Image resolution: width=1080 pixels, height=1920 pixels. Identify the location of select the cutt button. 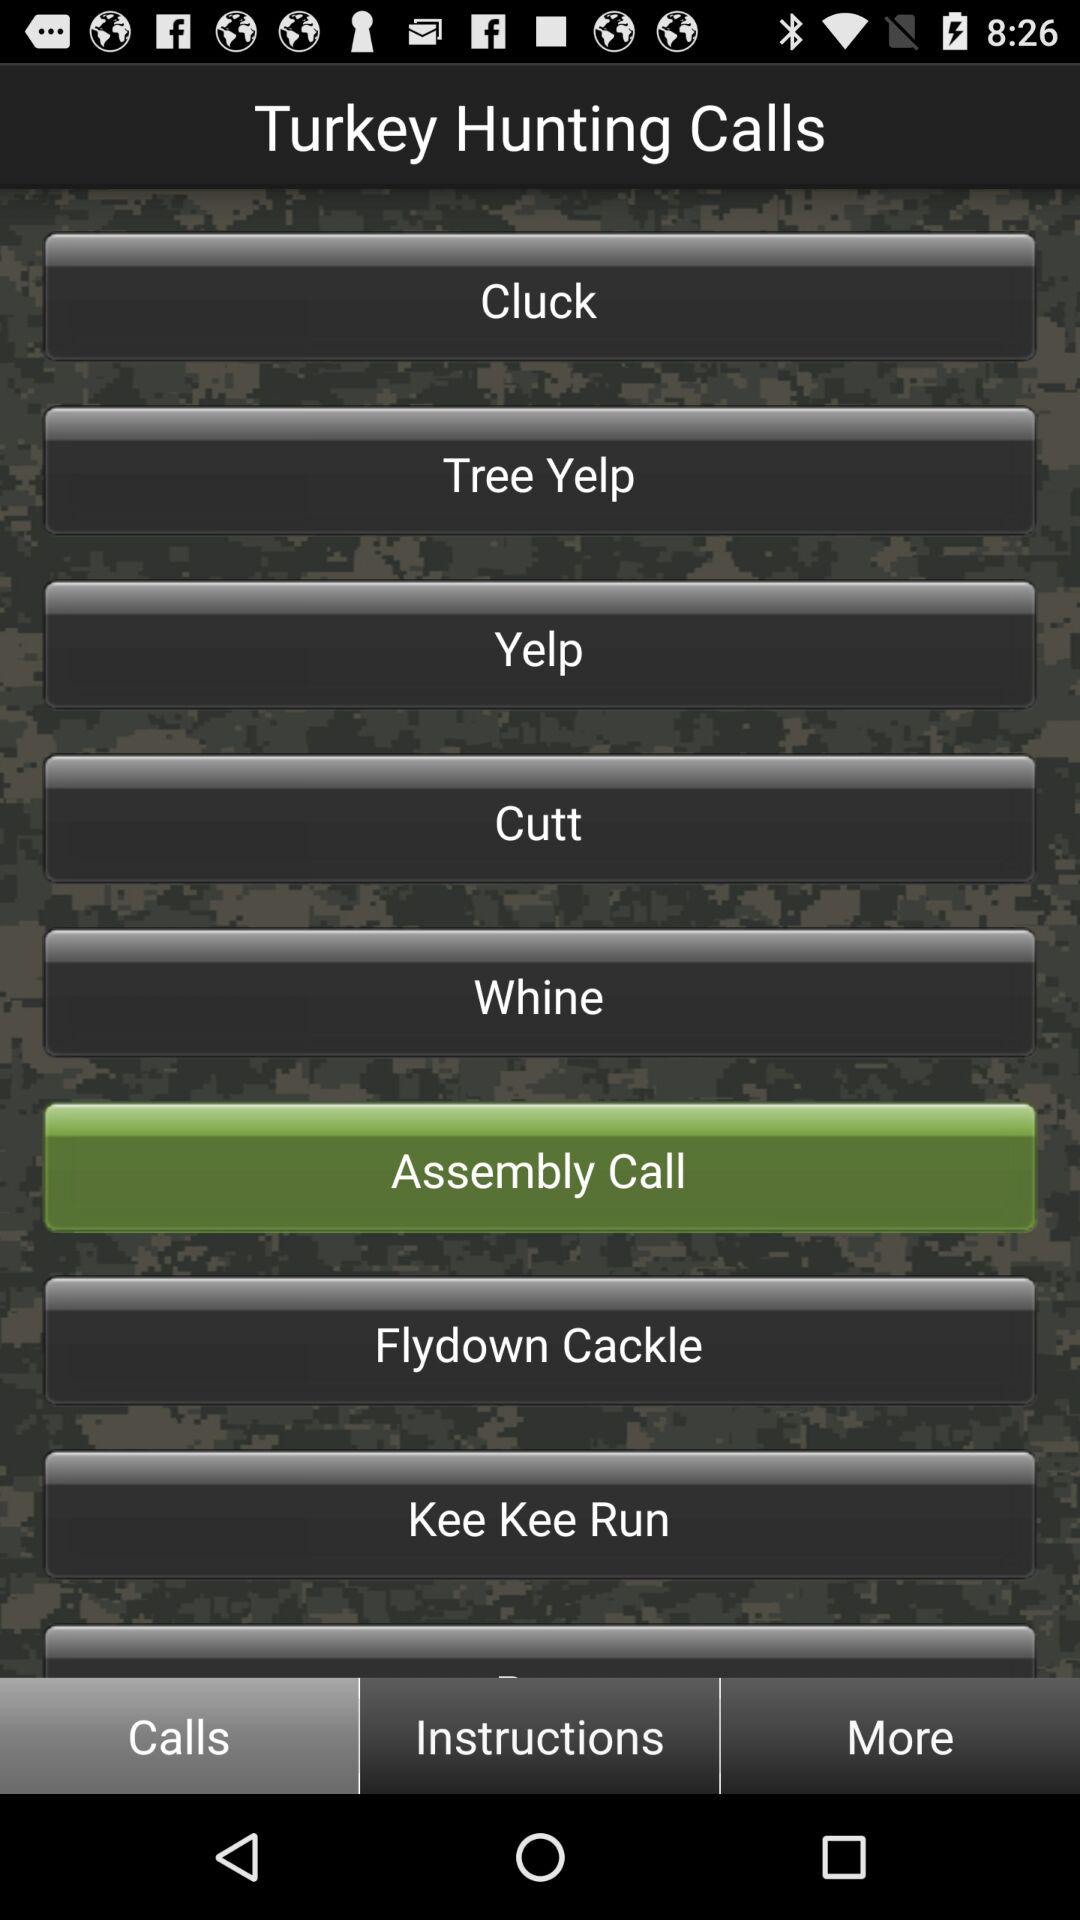
(540, 819).